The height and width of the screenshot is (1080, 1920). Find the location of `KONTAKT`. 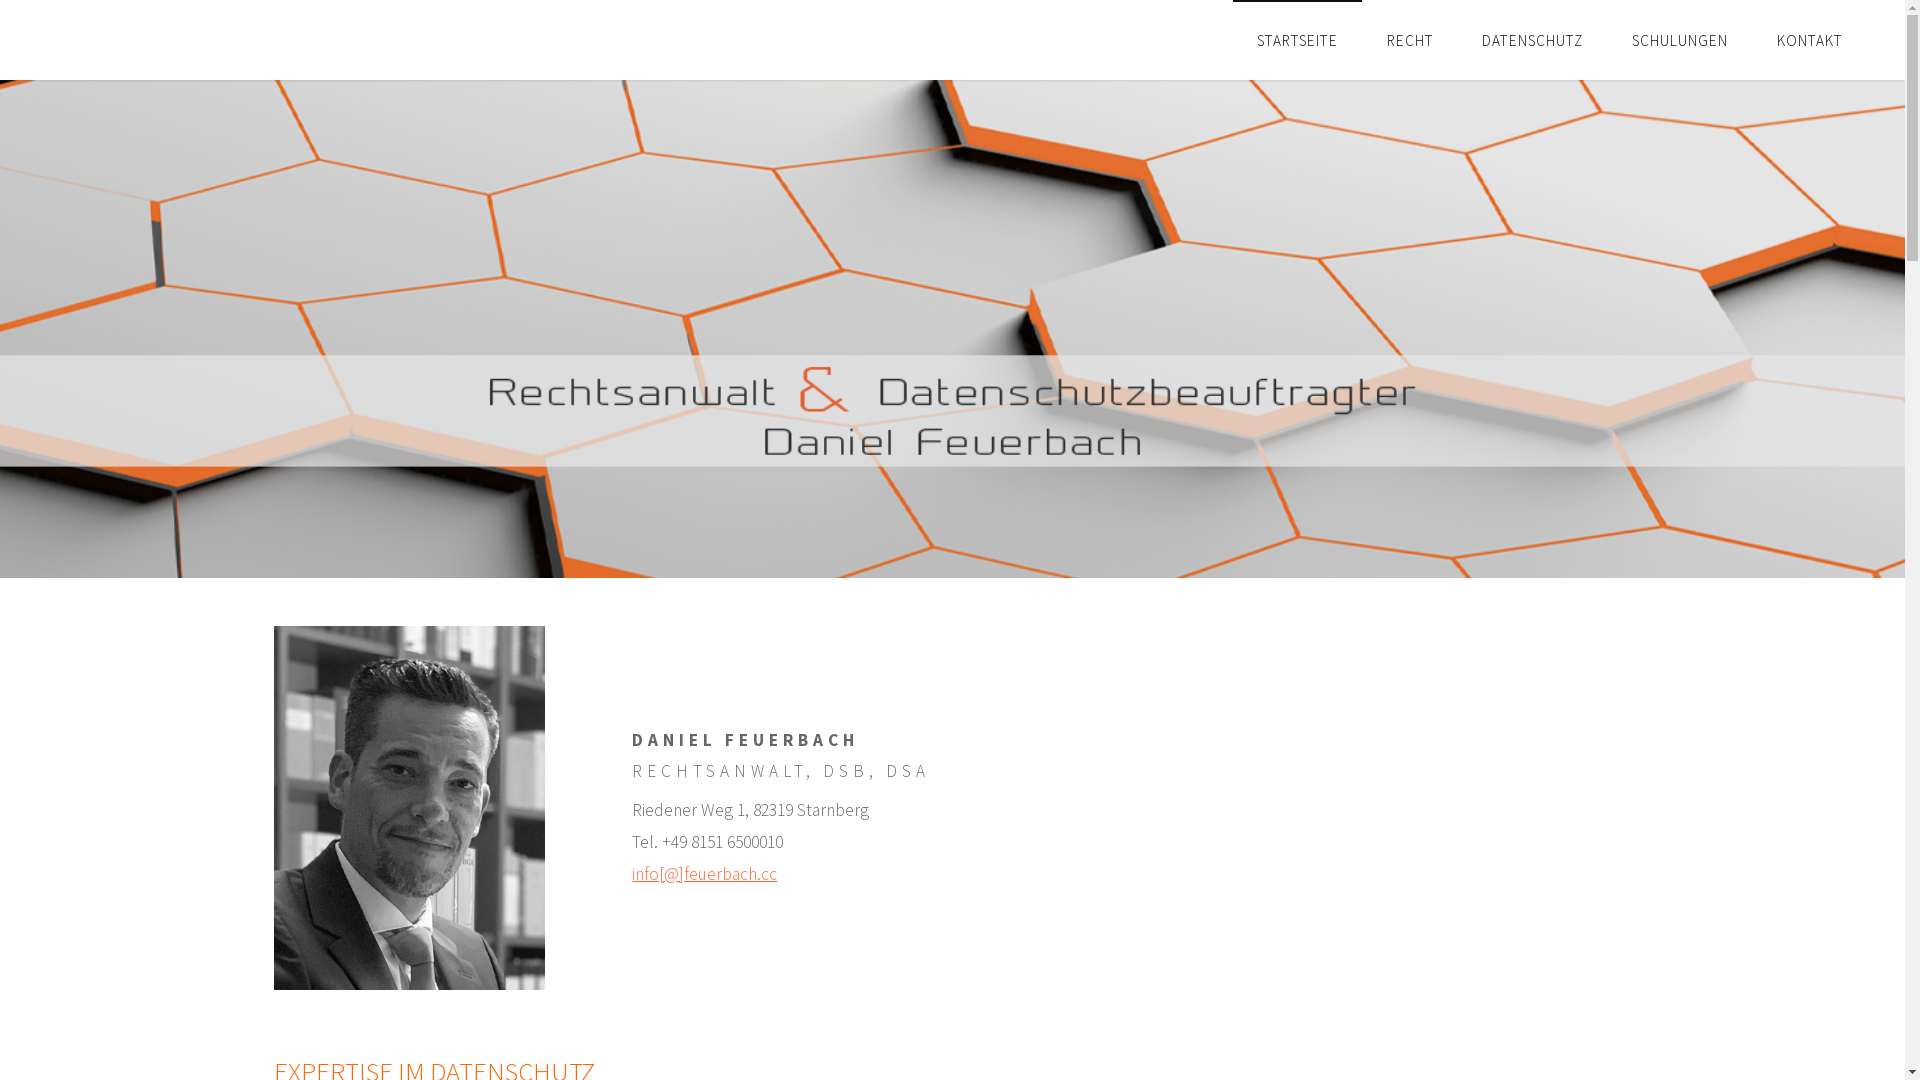

KONTAKT is located at coordinates (1810, 40).